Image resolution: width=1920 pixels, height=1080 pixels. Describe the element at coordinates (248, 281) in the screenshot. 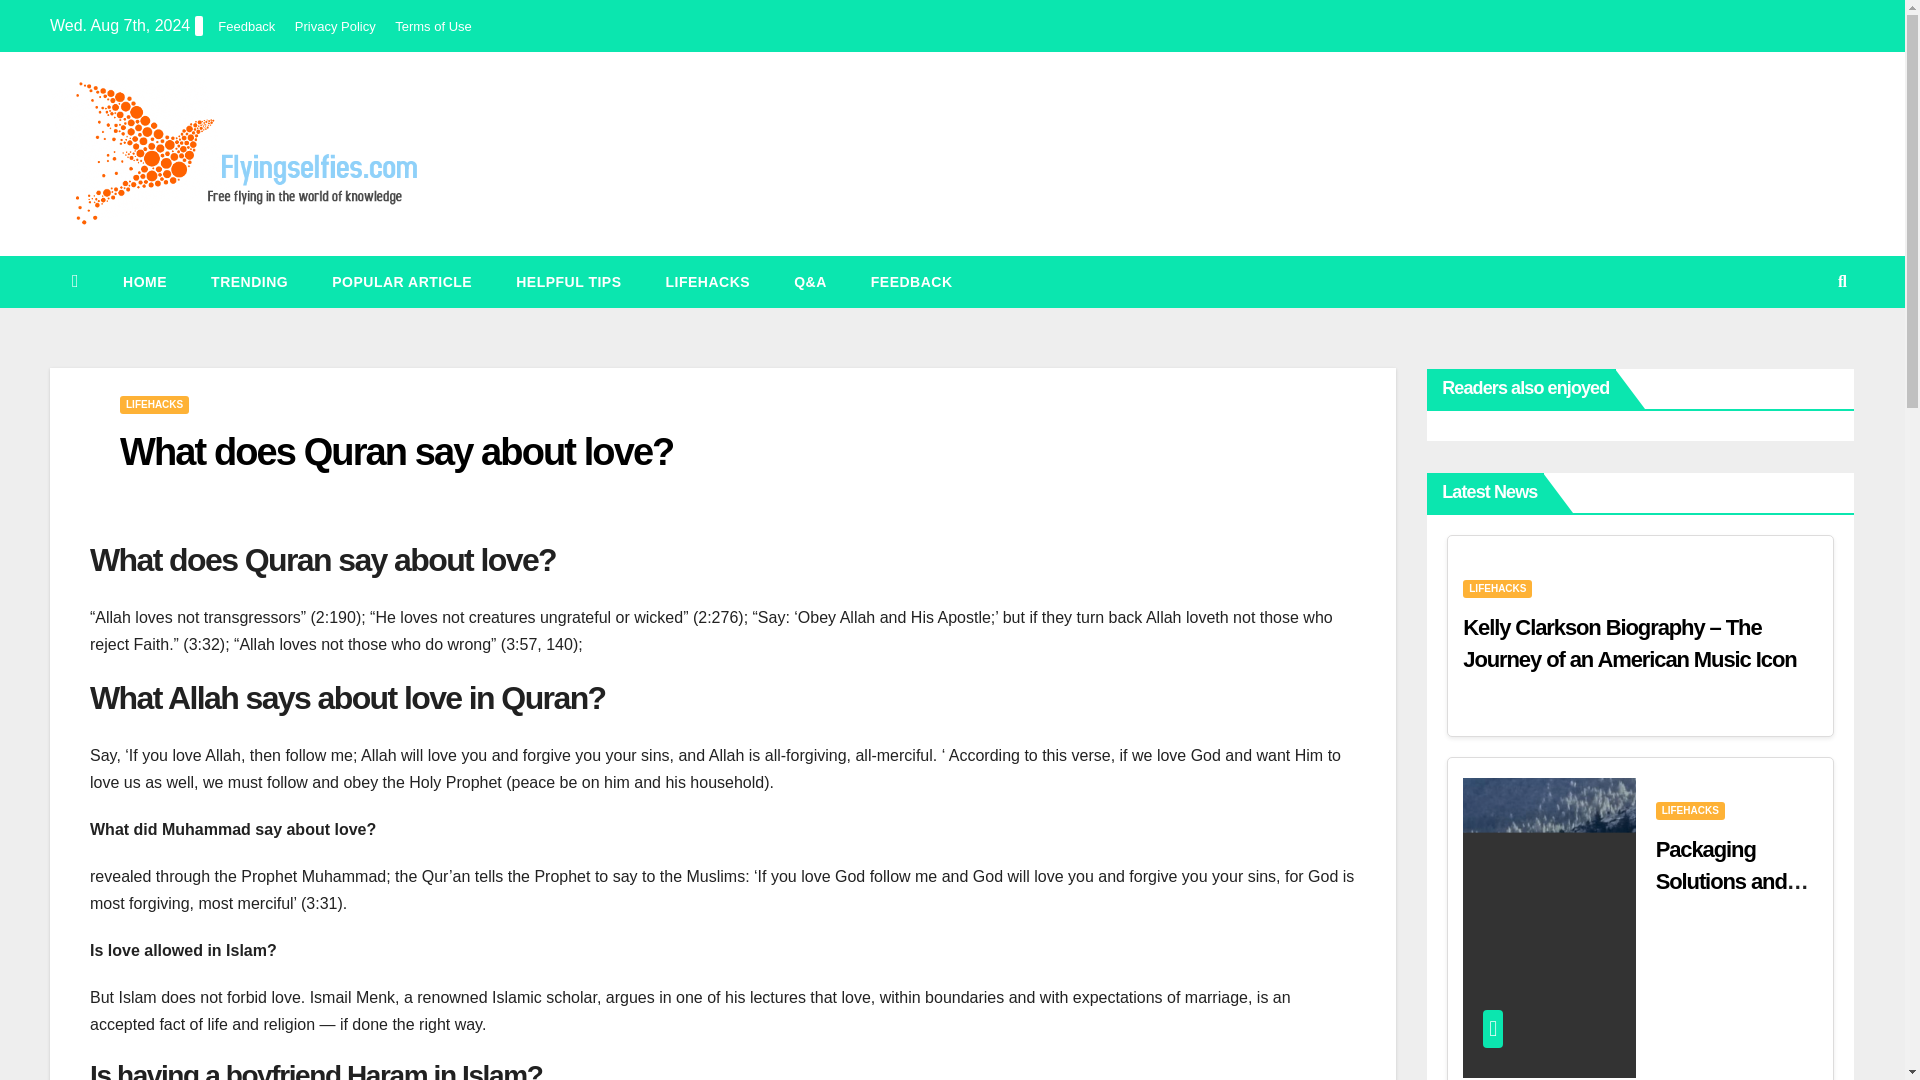

I see `TRENDING` at that location.